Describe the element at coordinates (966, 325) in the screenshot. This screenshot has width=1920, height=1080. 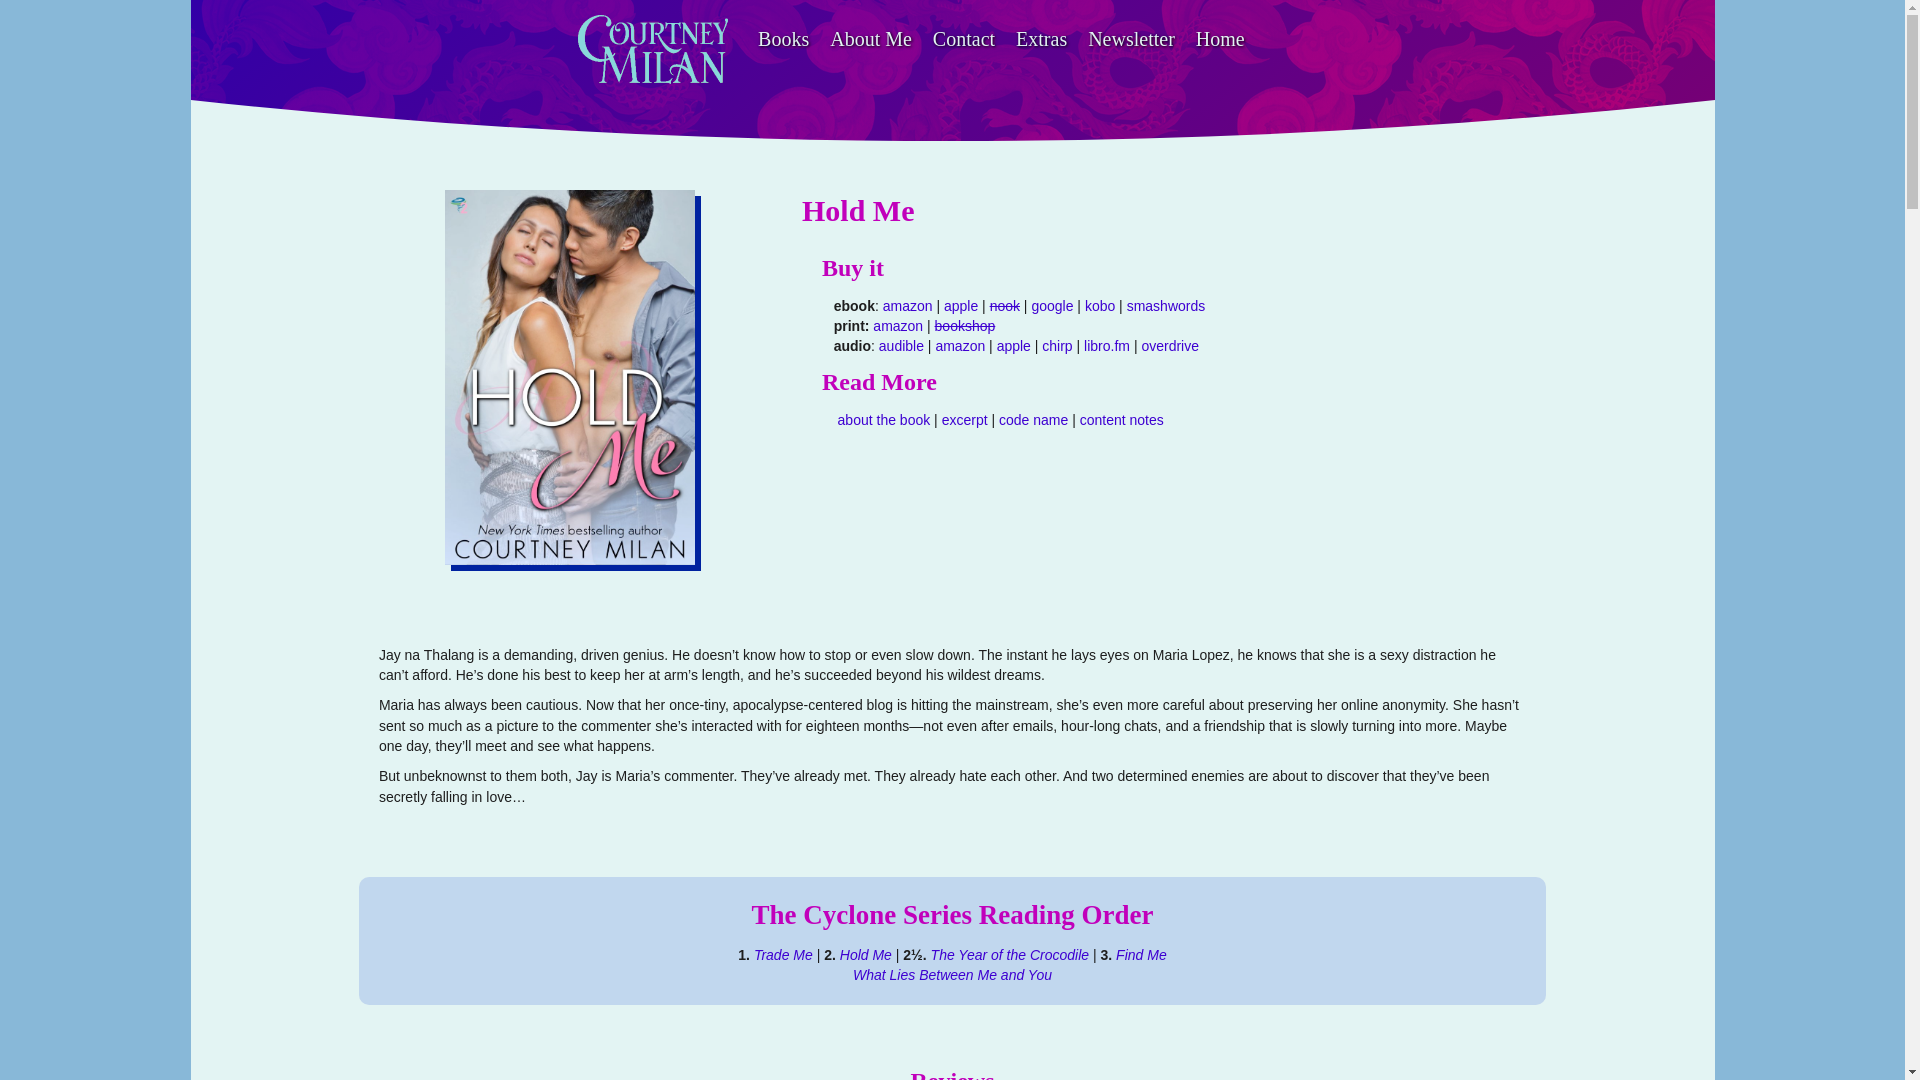
I see `bookshop` at that location.